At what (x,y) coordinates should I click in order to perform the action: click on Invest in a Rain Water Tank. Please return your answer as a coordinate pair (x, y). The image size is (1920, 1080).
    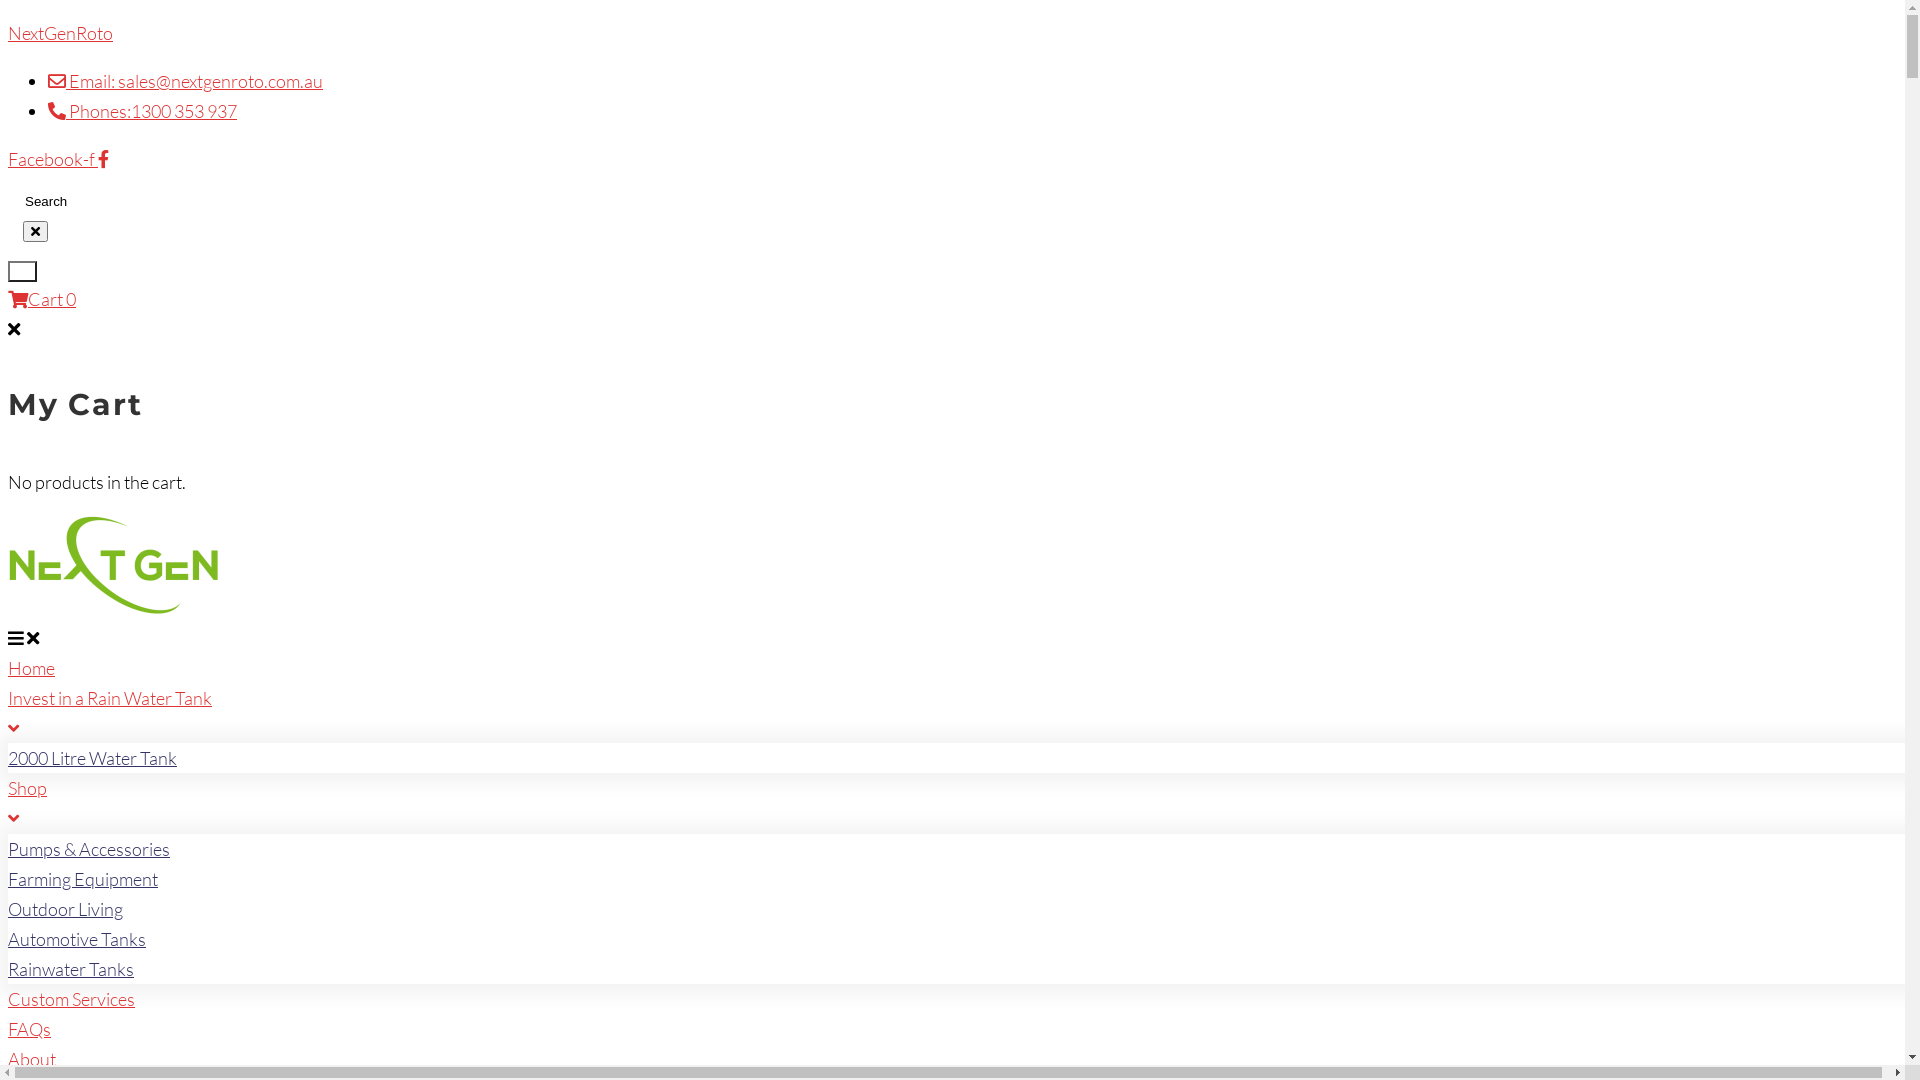
    Looking at the image, I should click on (960, 715).